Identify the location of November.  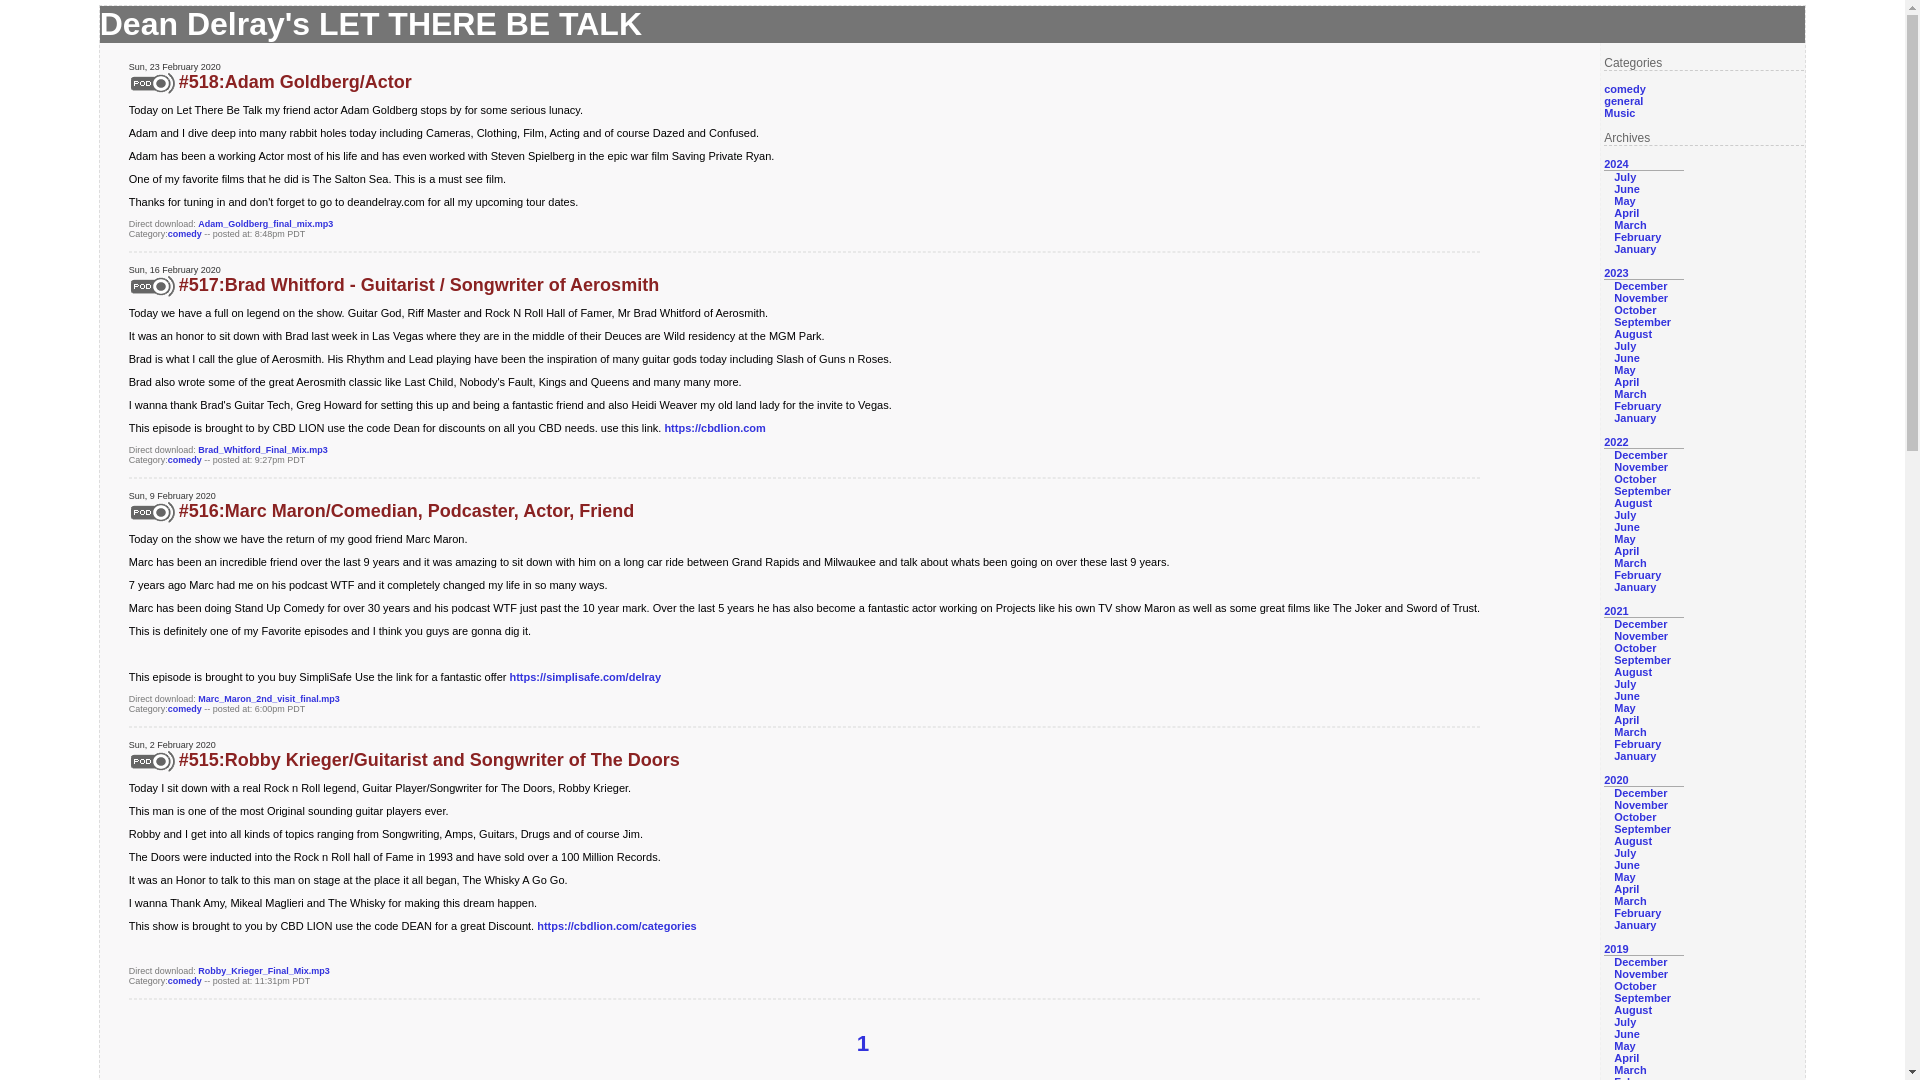
(1641, 297).